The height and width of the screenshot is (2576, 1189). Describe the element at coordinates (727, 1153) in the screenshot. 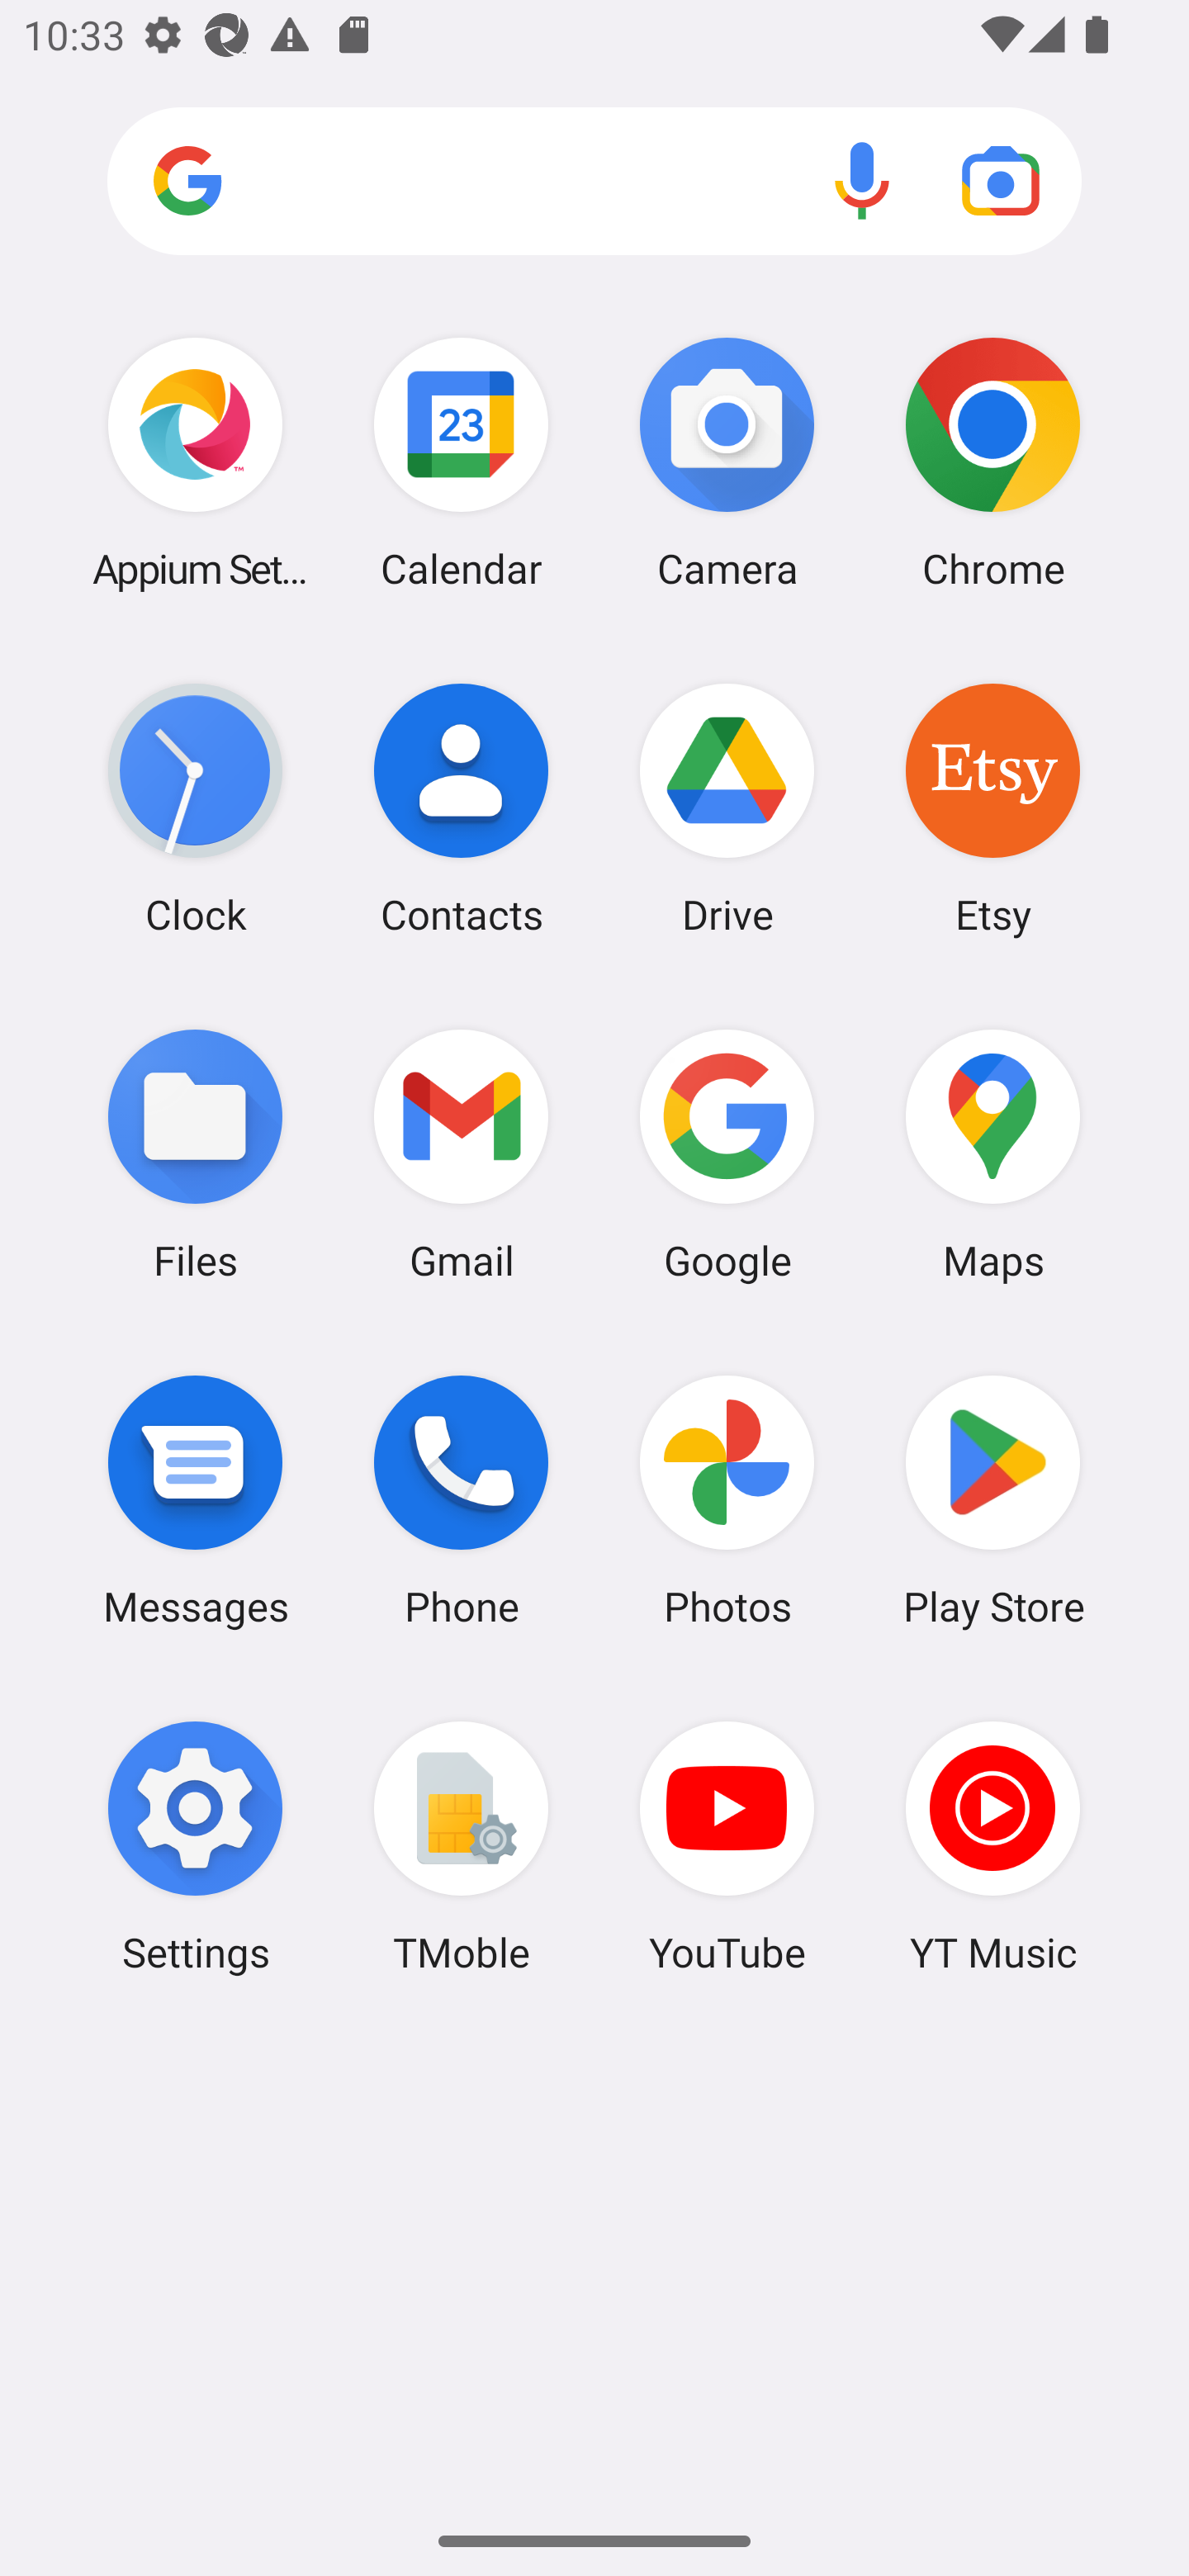

I see `Google` at that location.